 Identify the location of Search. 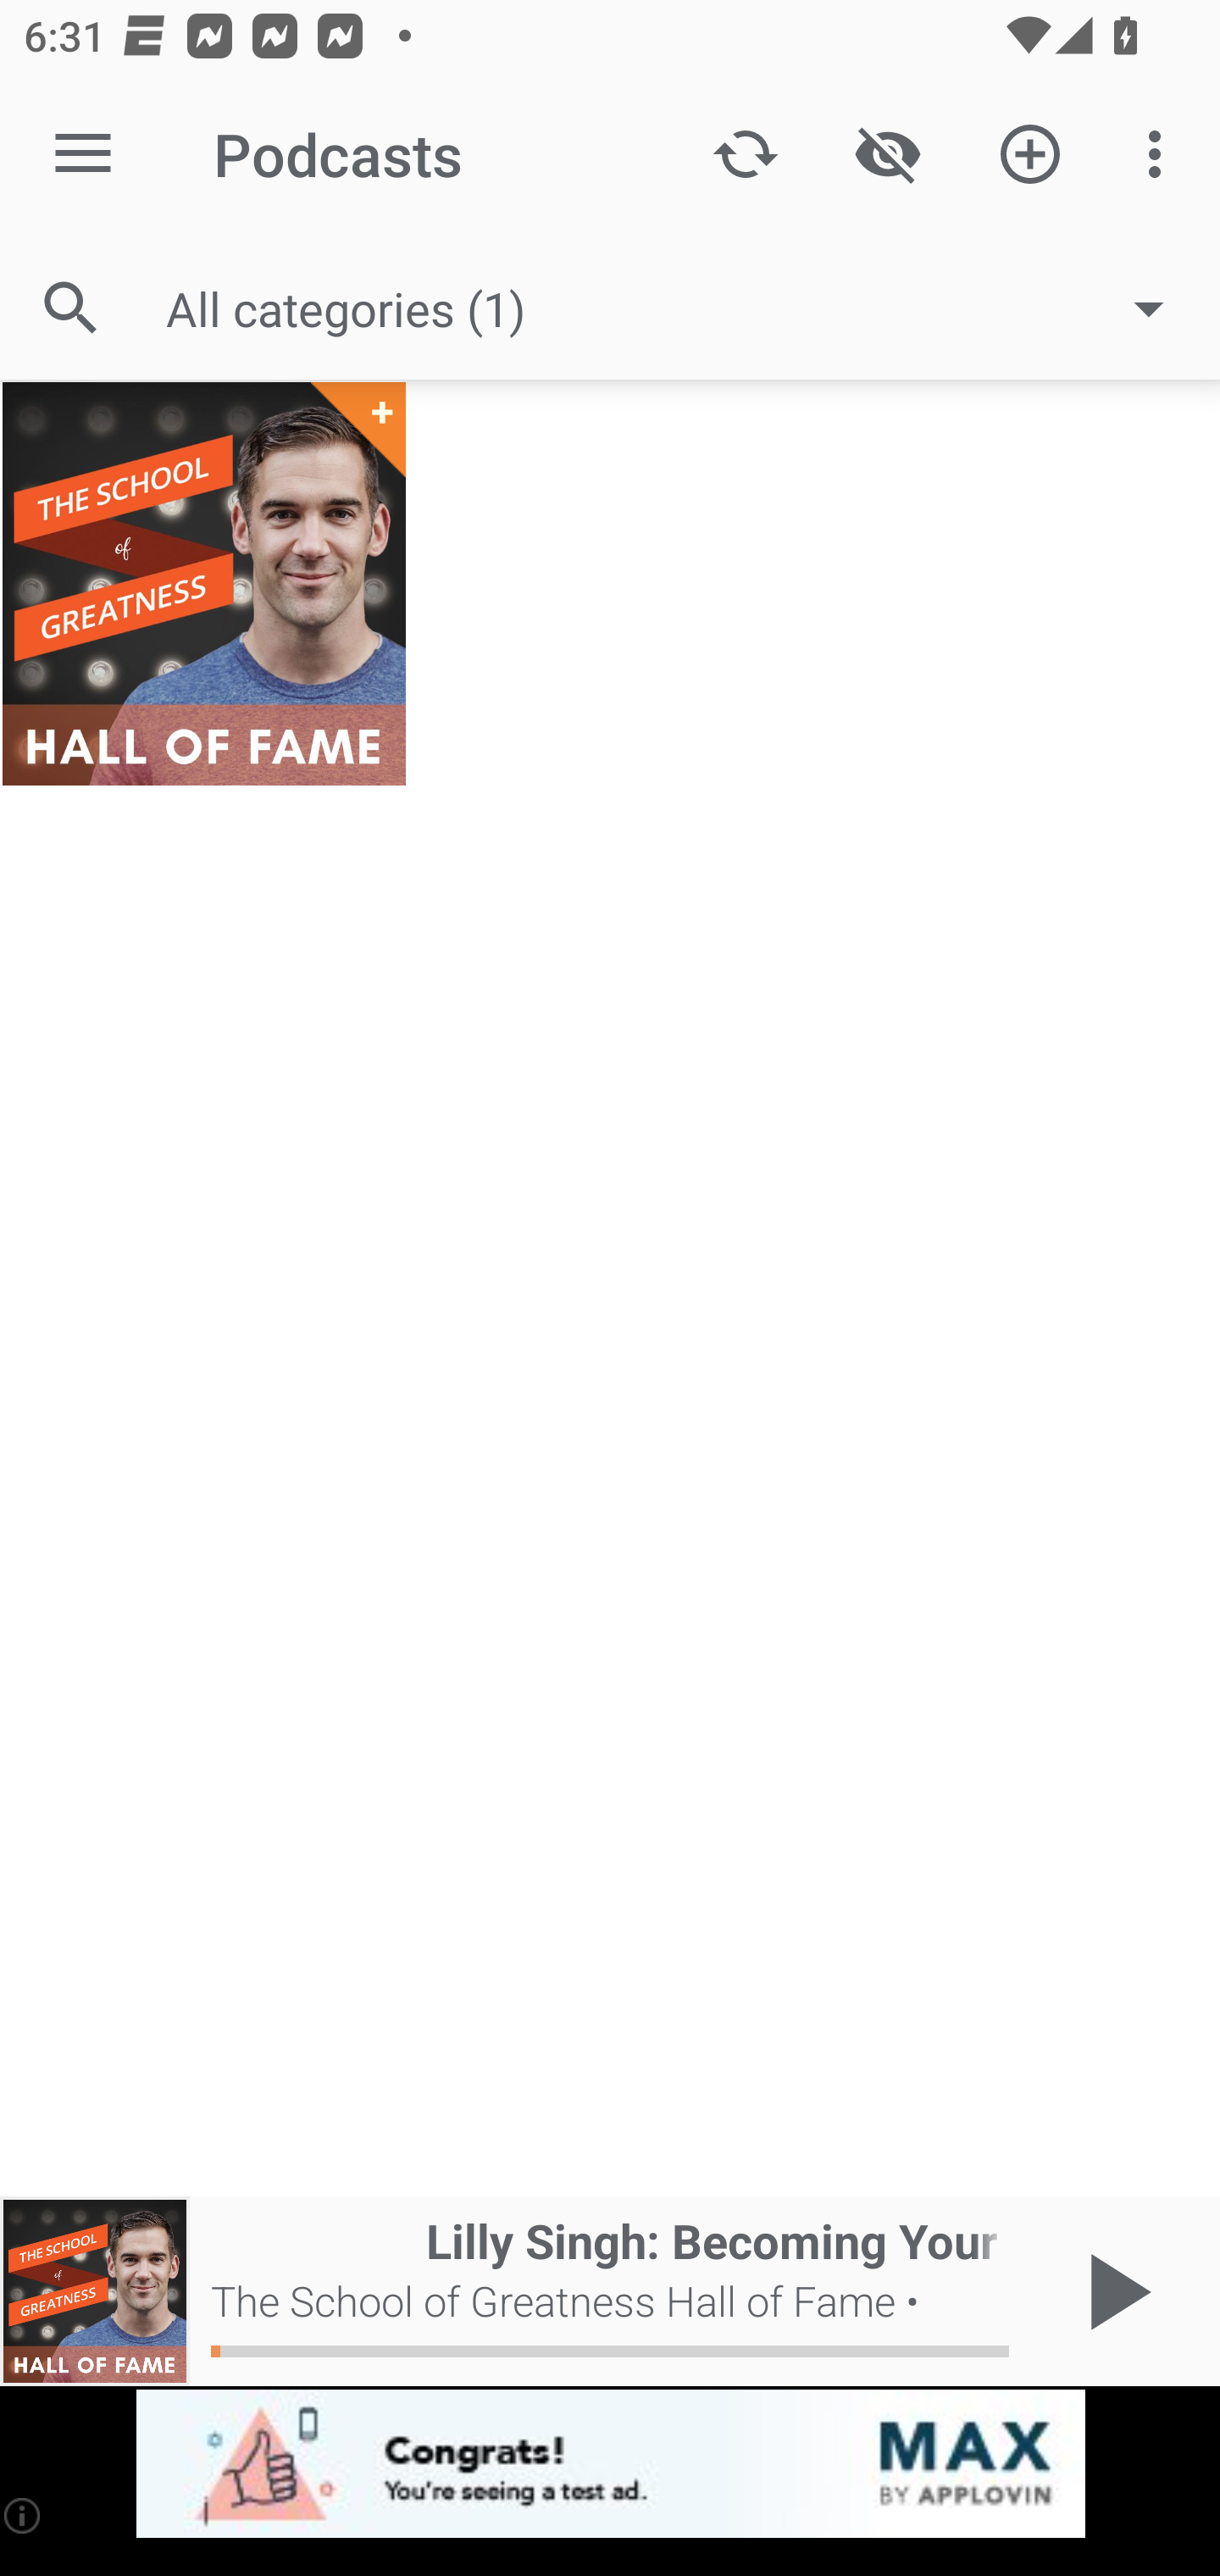
(71, 307).